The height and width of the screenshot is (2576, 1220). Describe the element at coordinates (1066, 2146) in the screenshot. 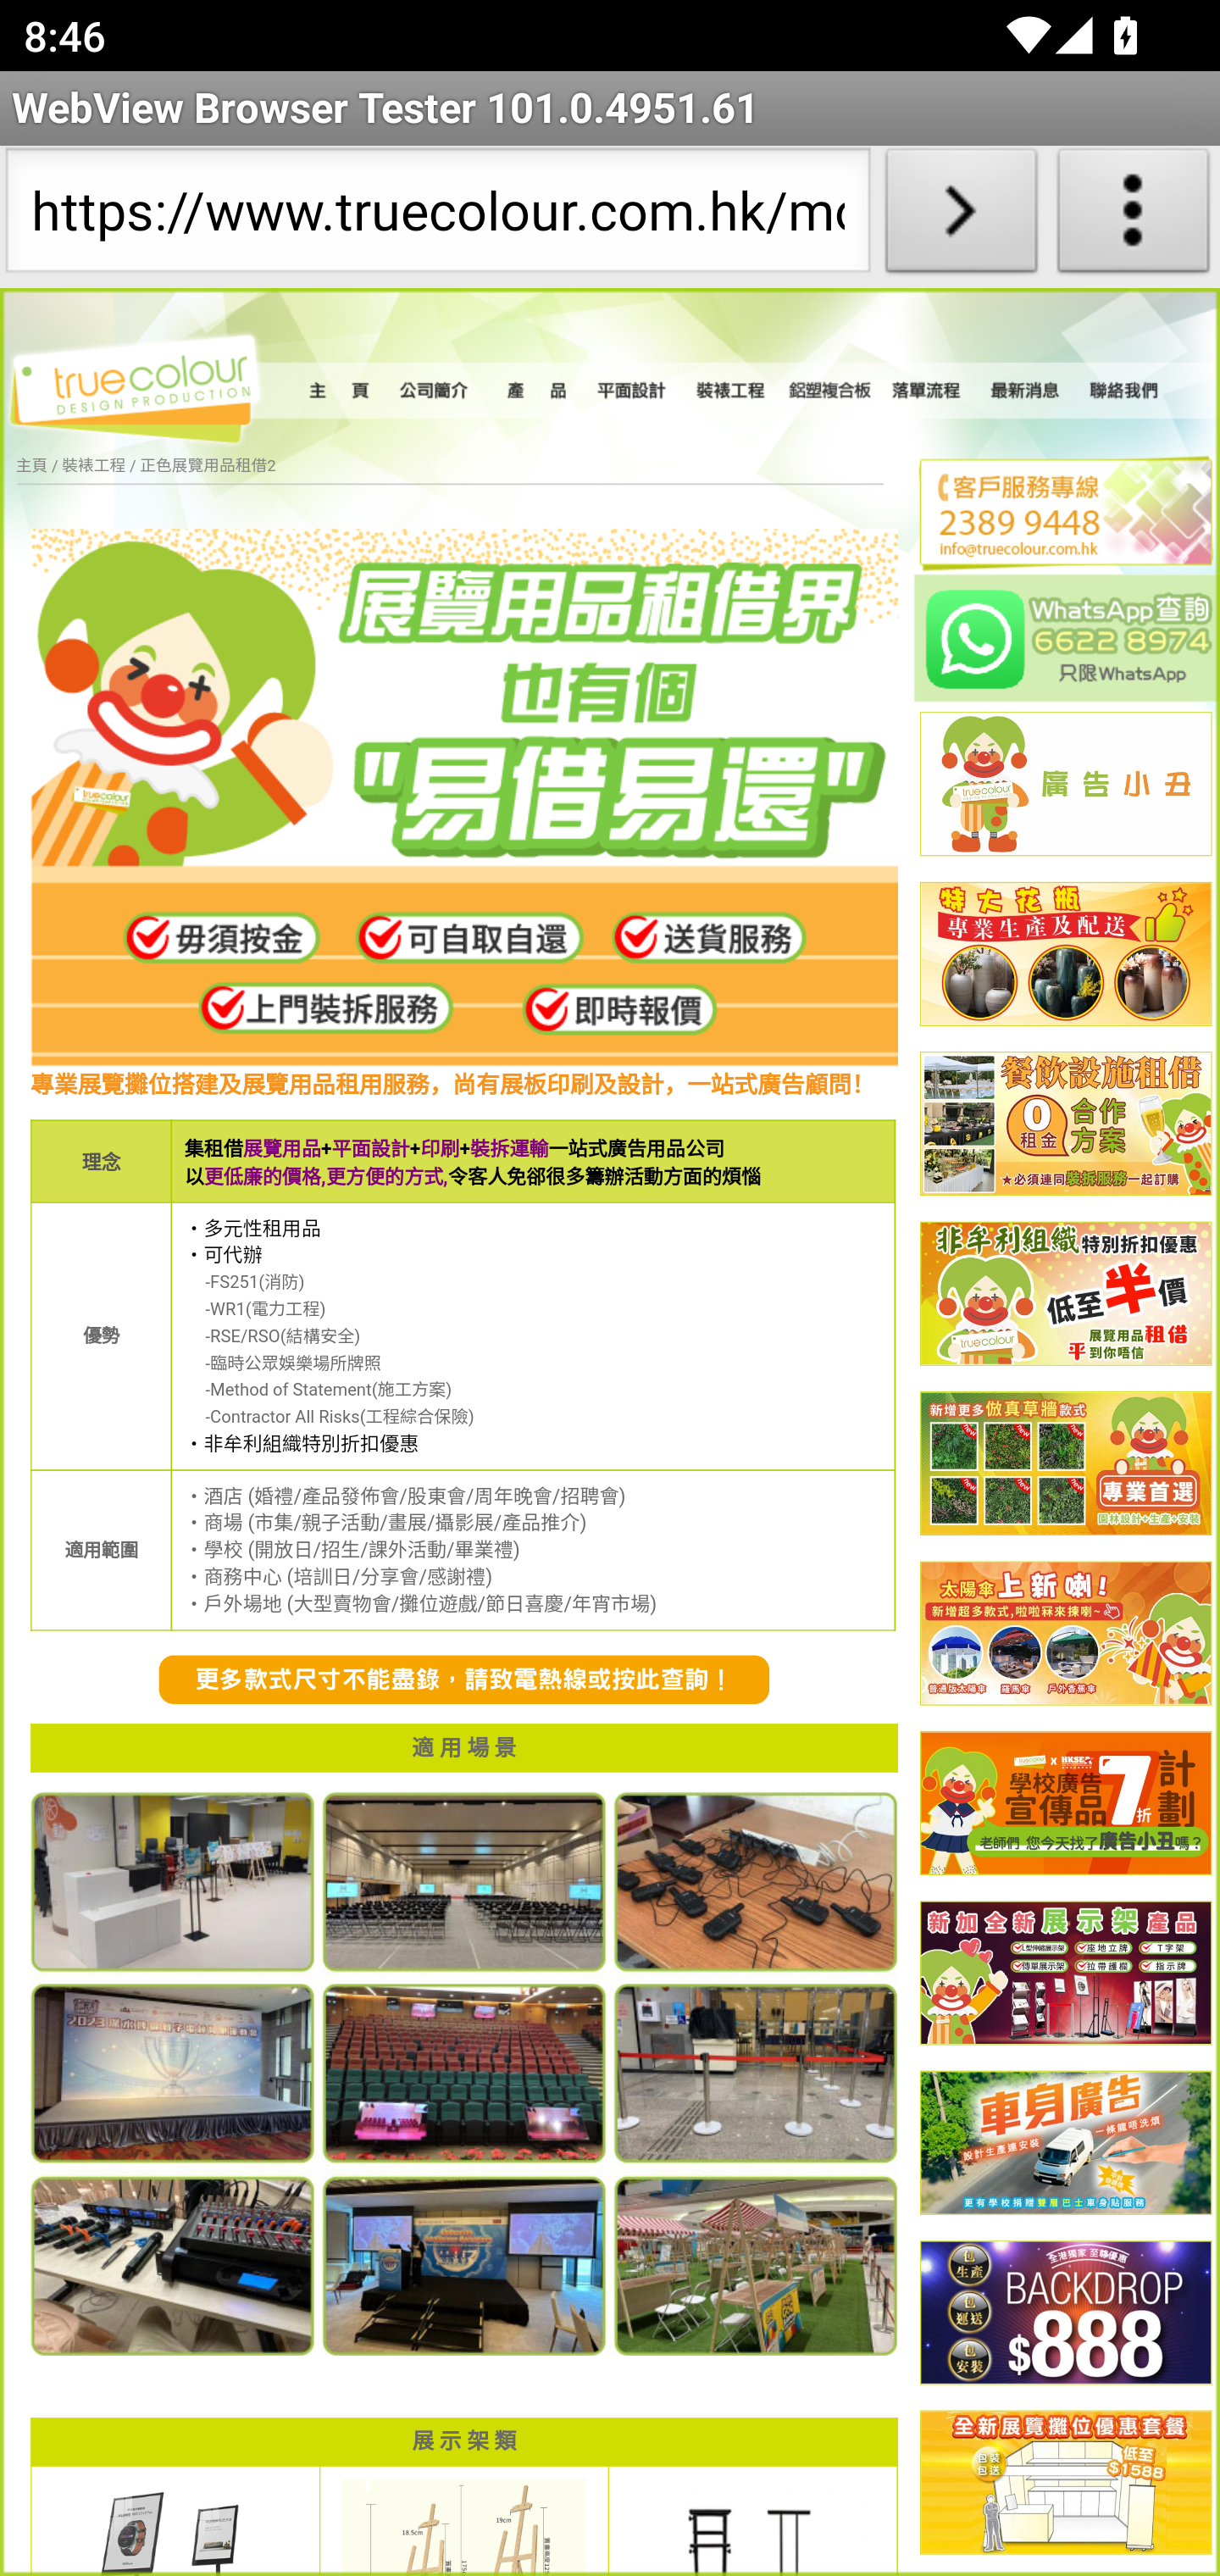

I see `banner-%E8%BB%8A%E8%B2%BC1` at that location.